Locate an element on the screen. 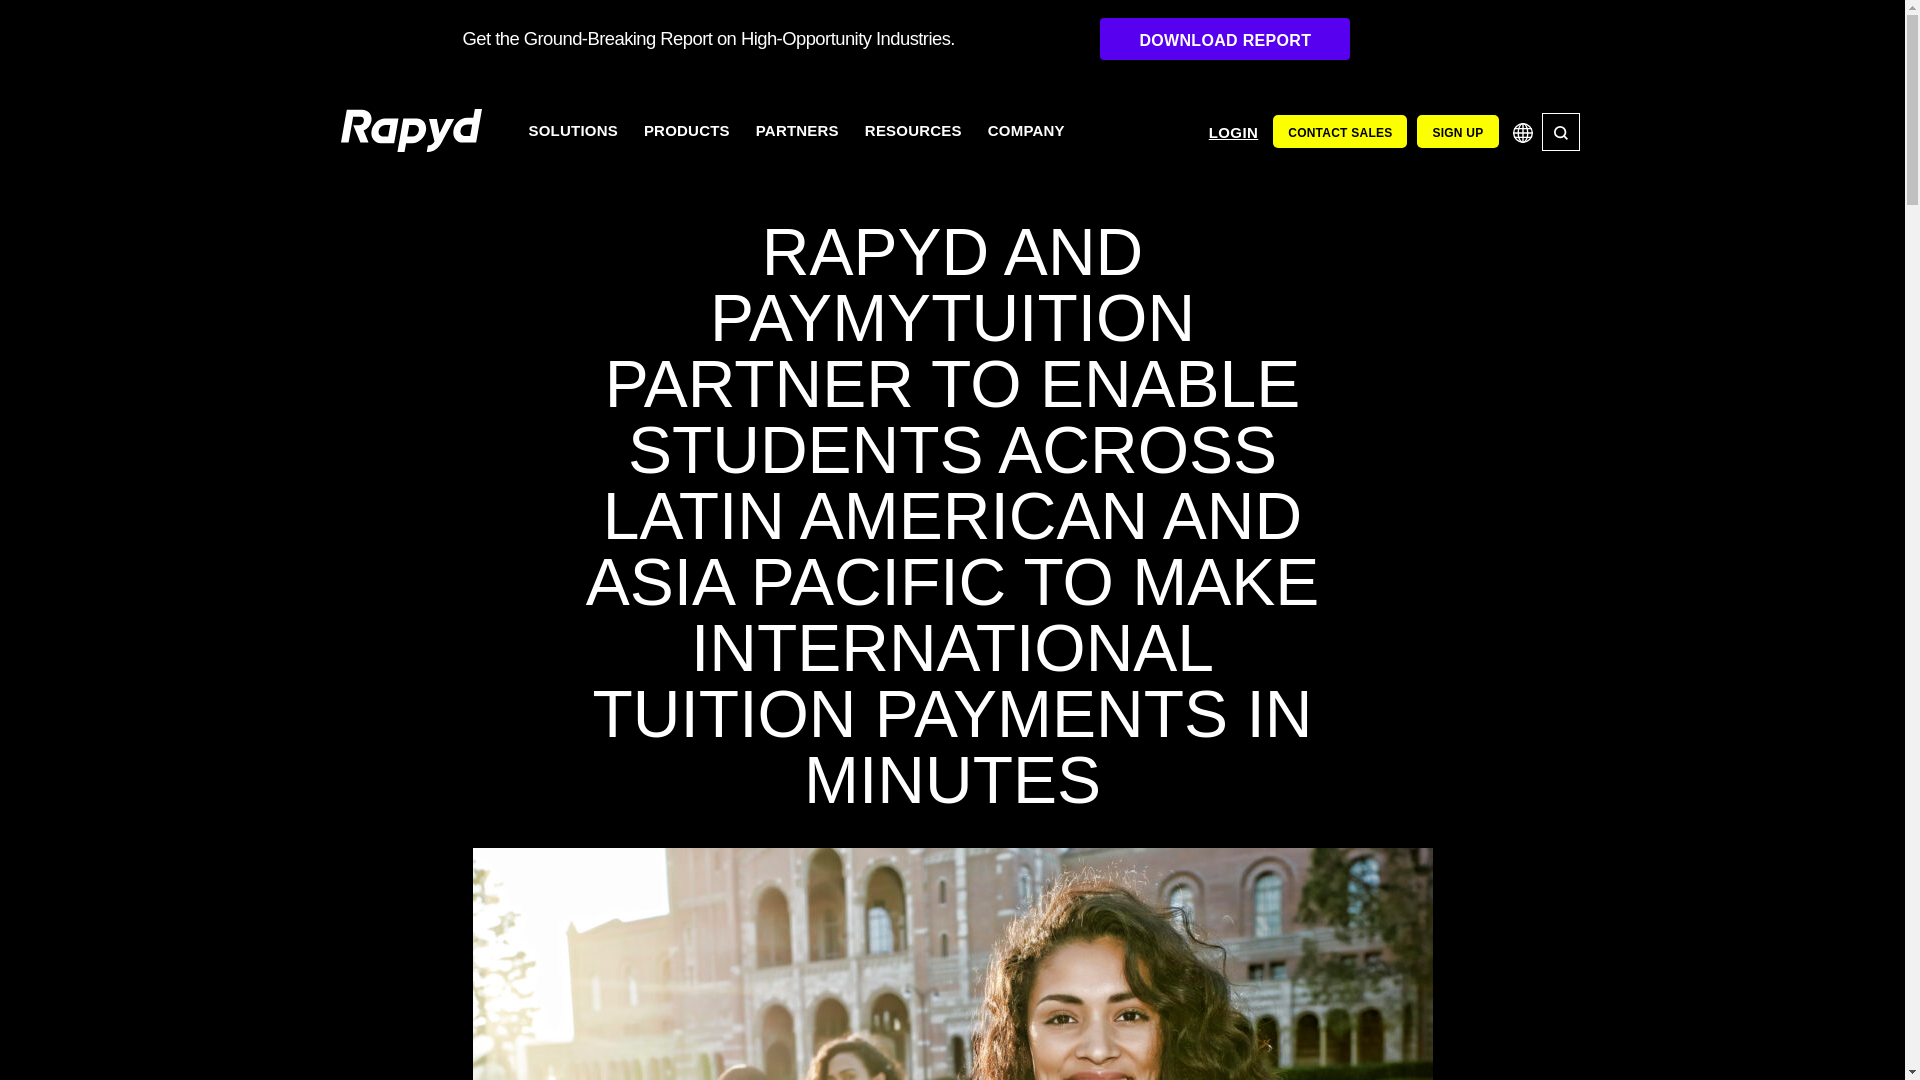 Image resolution: width=1920 pixels, height=1080 pixels. PARTNERS is located at coordinates (798, 130).